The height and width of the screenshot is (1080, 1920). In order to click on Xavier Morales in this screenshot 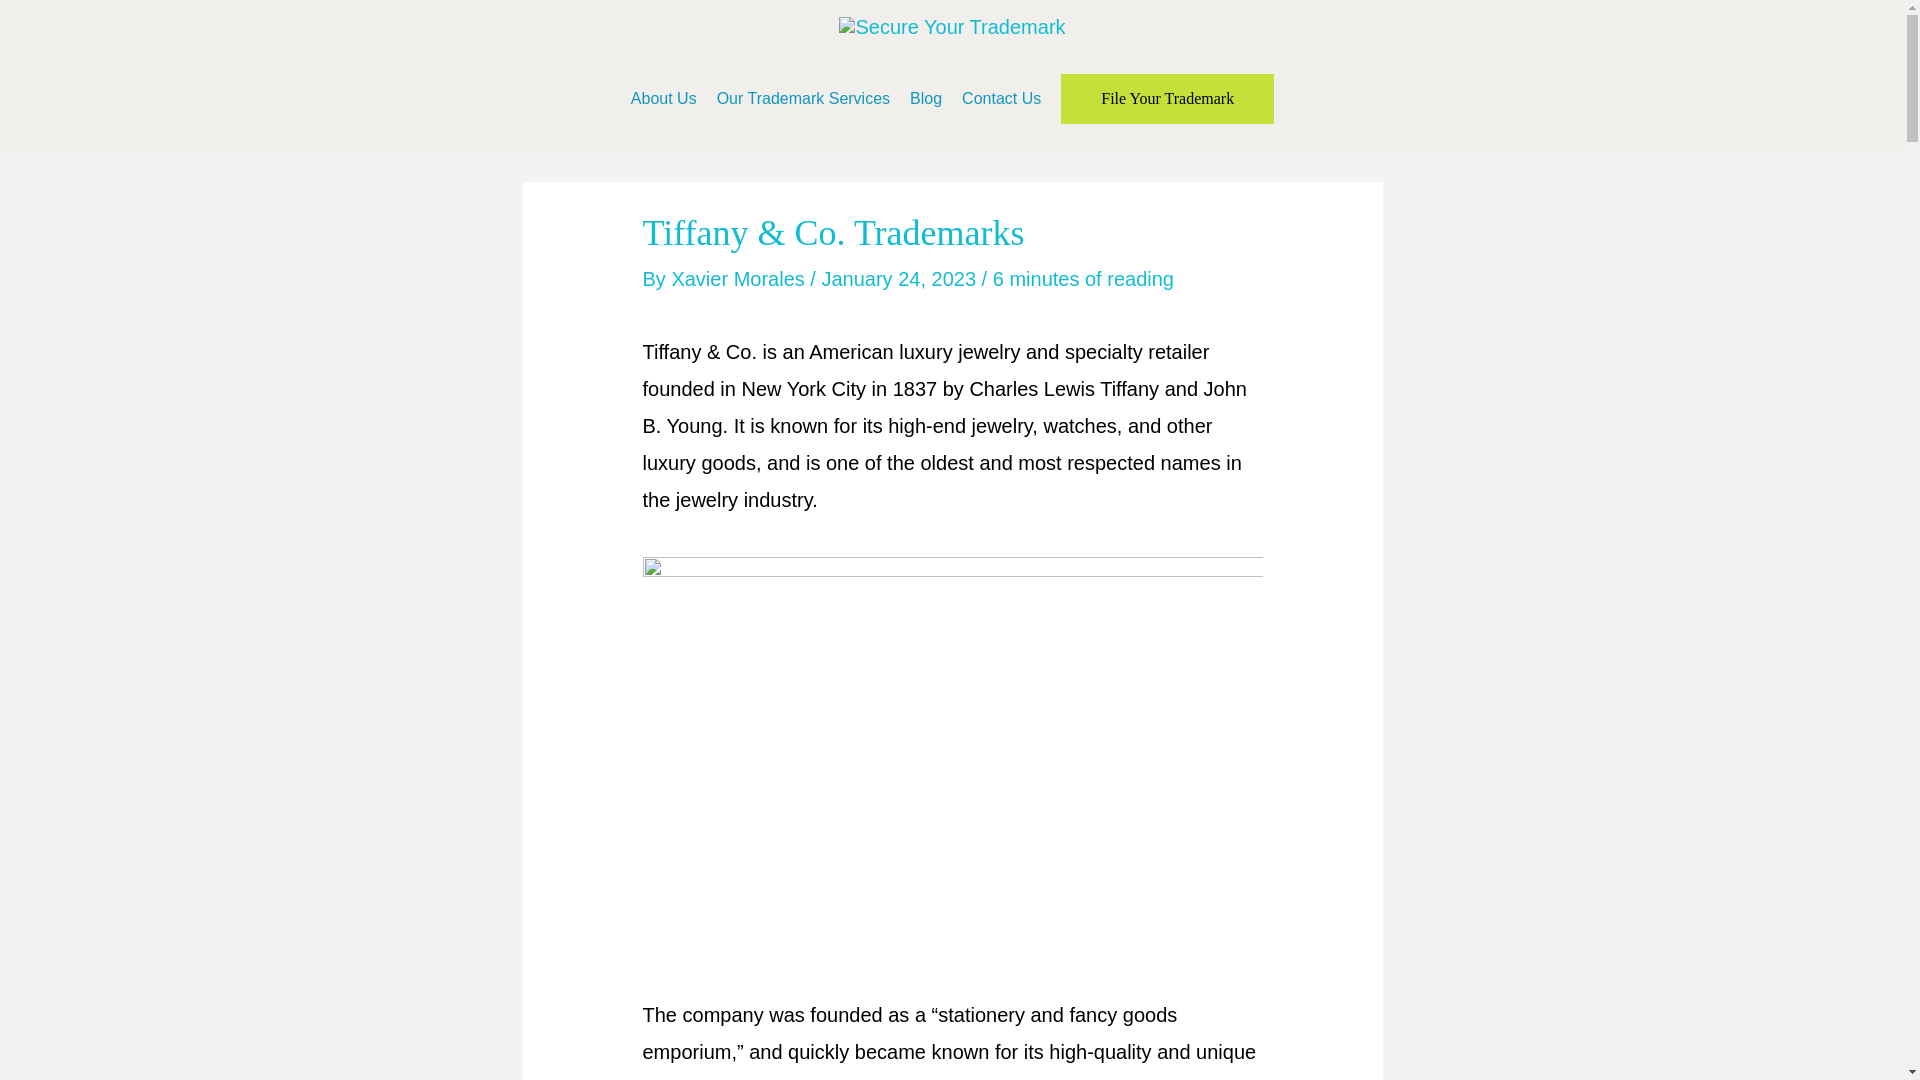, I will do `click(740, 278)`.